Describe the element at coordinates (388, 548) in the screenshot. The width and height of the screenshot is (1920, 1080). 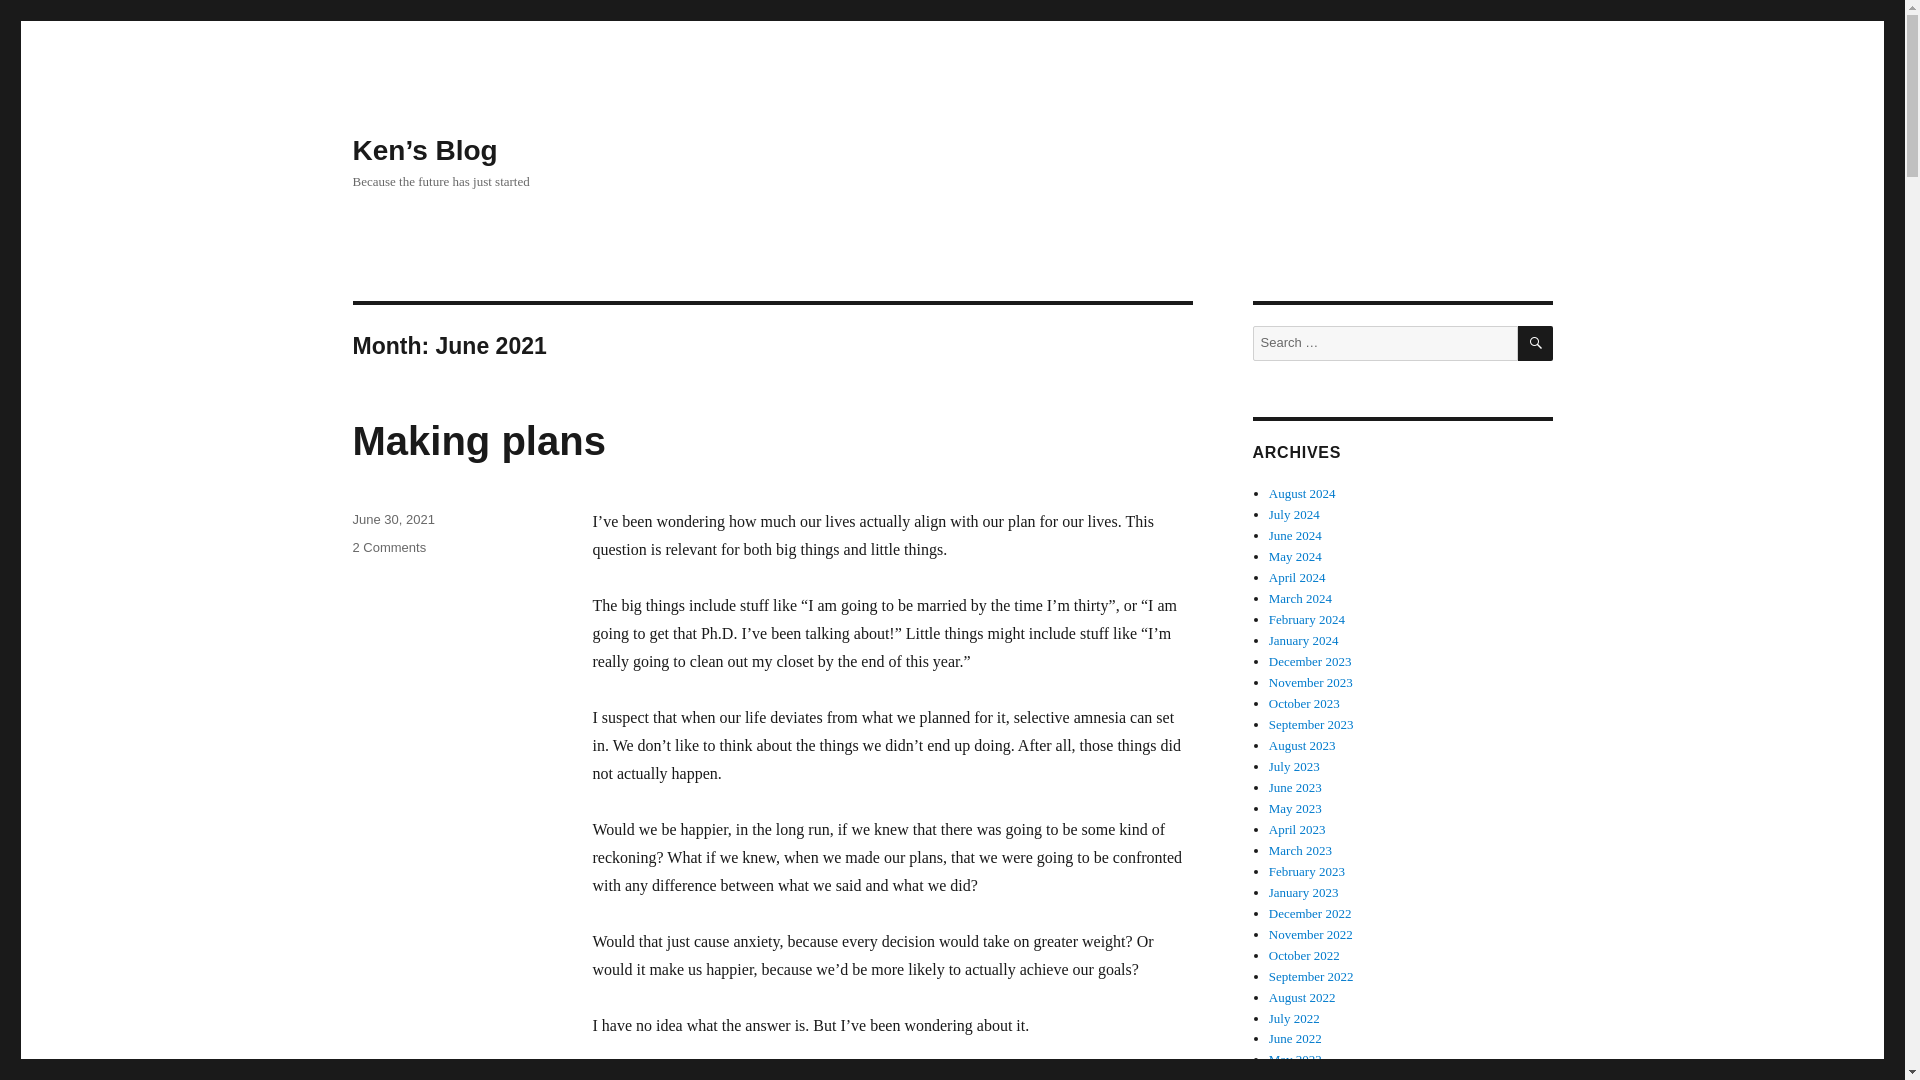
I see `June 30, 2021` at that location.